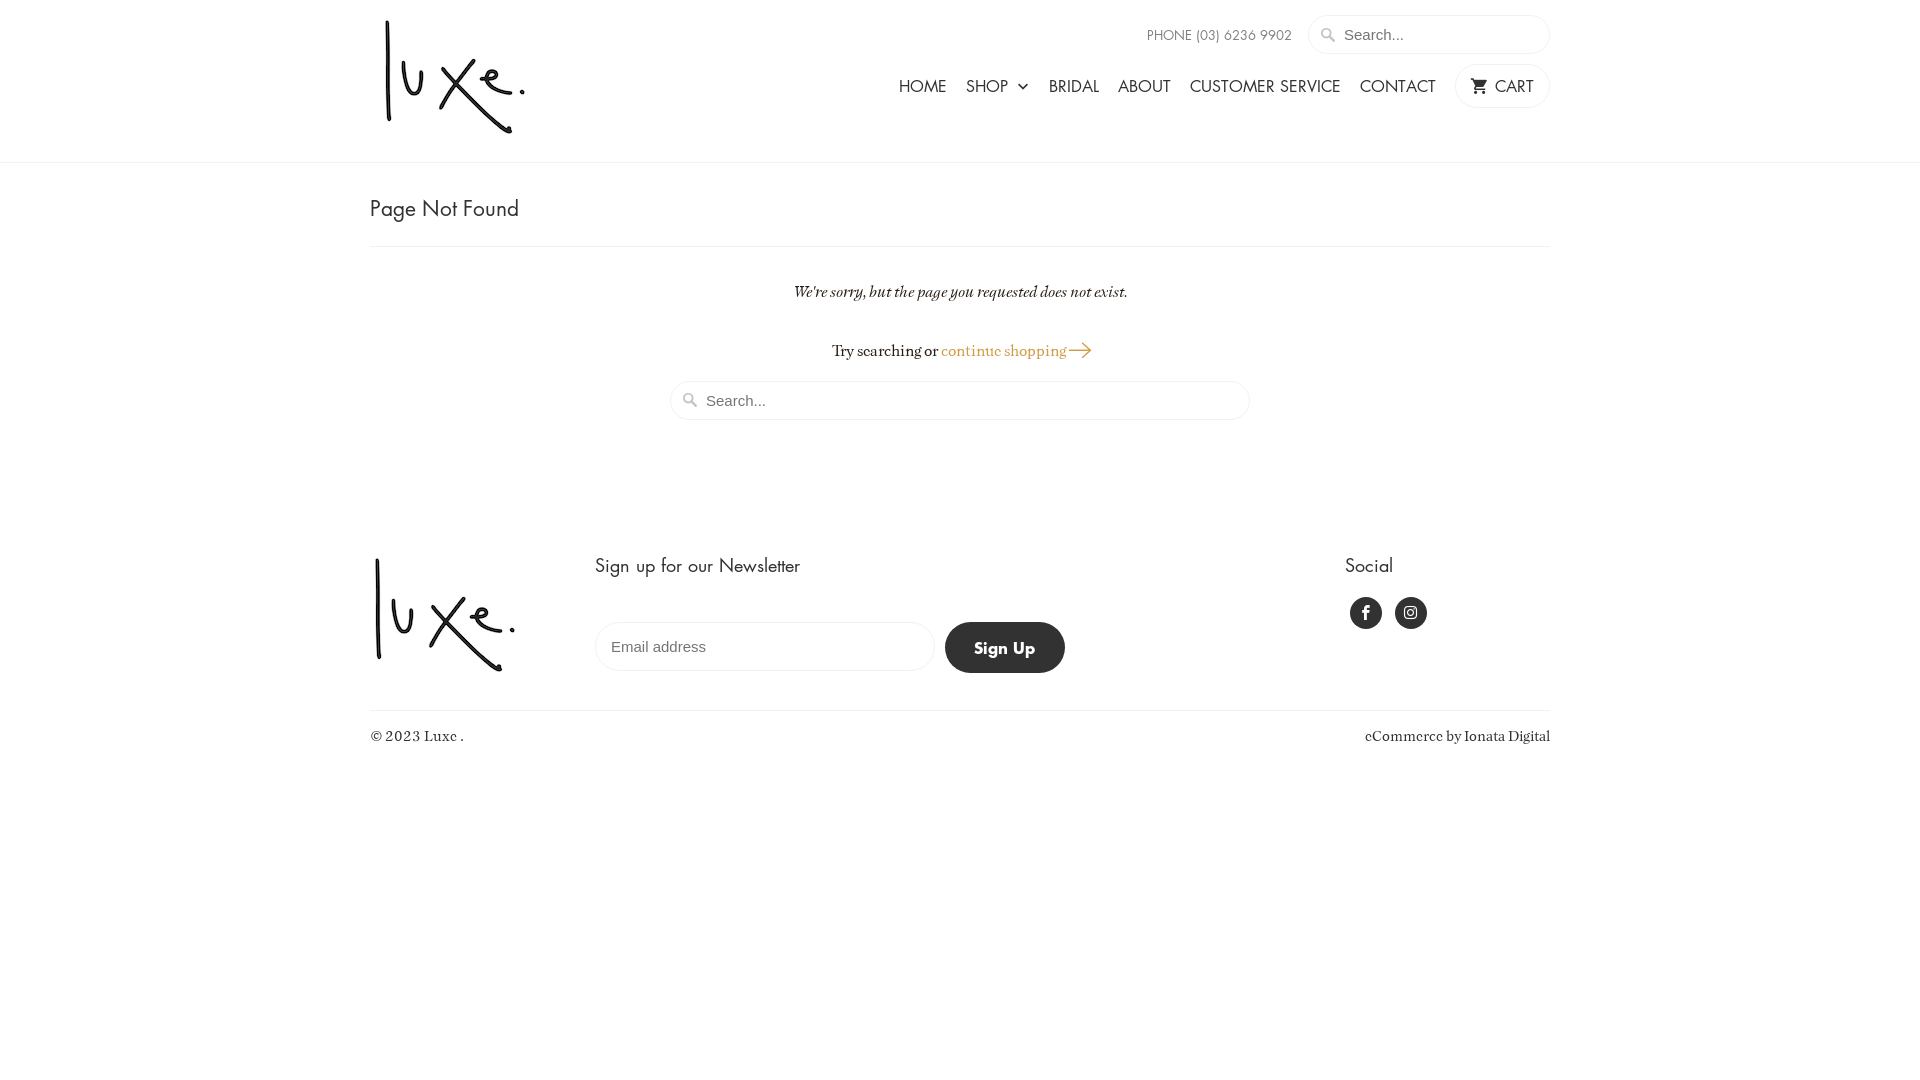 This screenshot has height=1080, width=1920. Describe the element at coordinates (1074, 91) in the screenshot. I see `BRIDAL` at that location.